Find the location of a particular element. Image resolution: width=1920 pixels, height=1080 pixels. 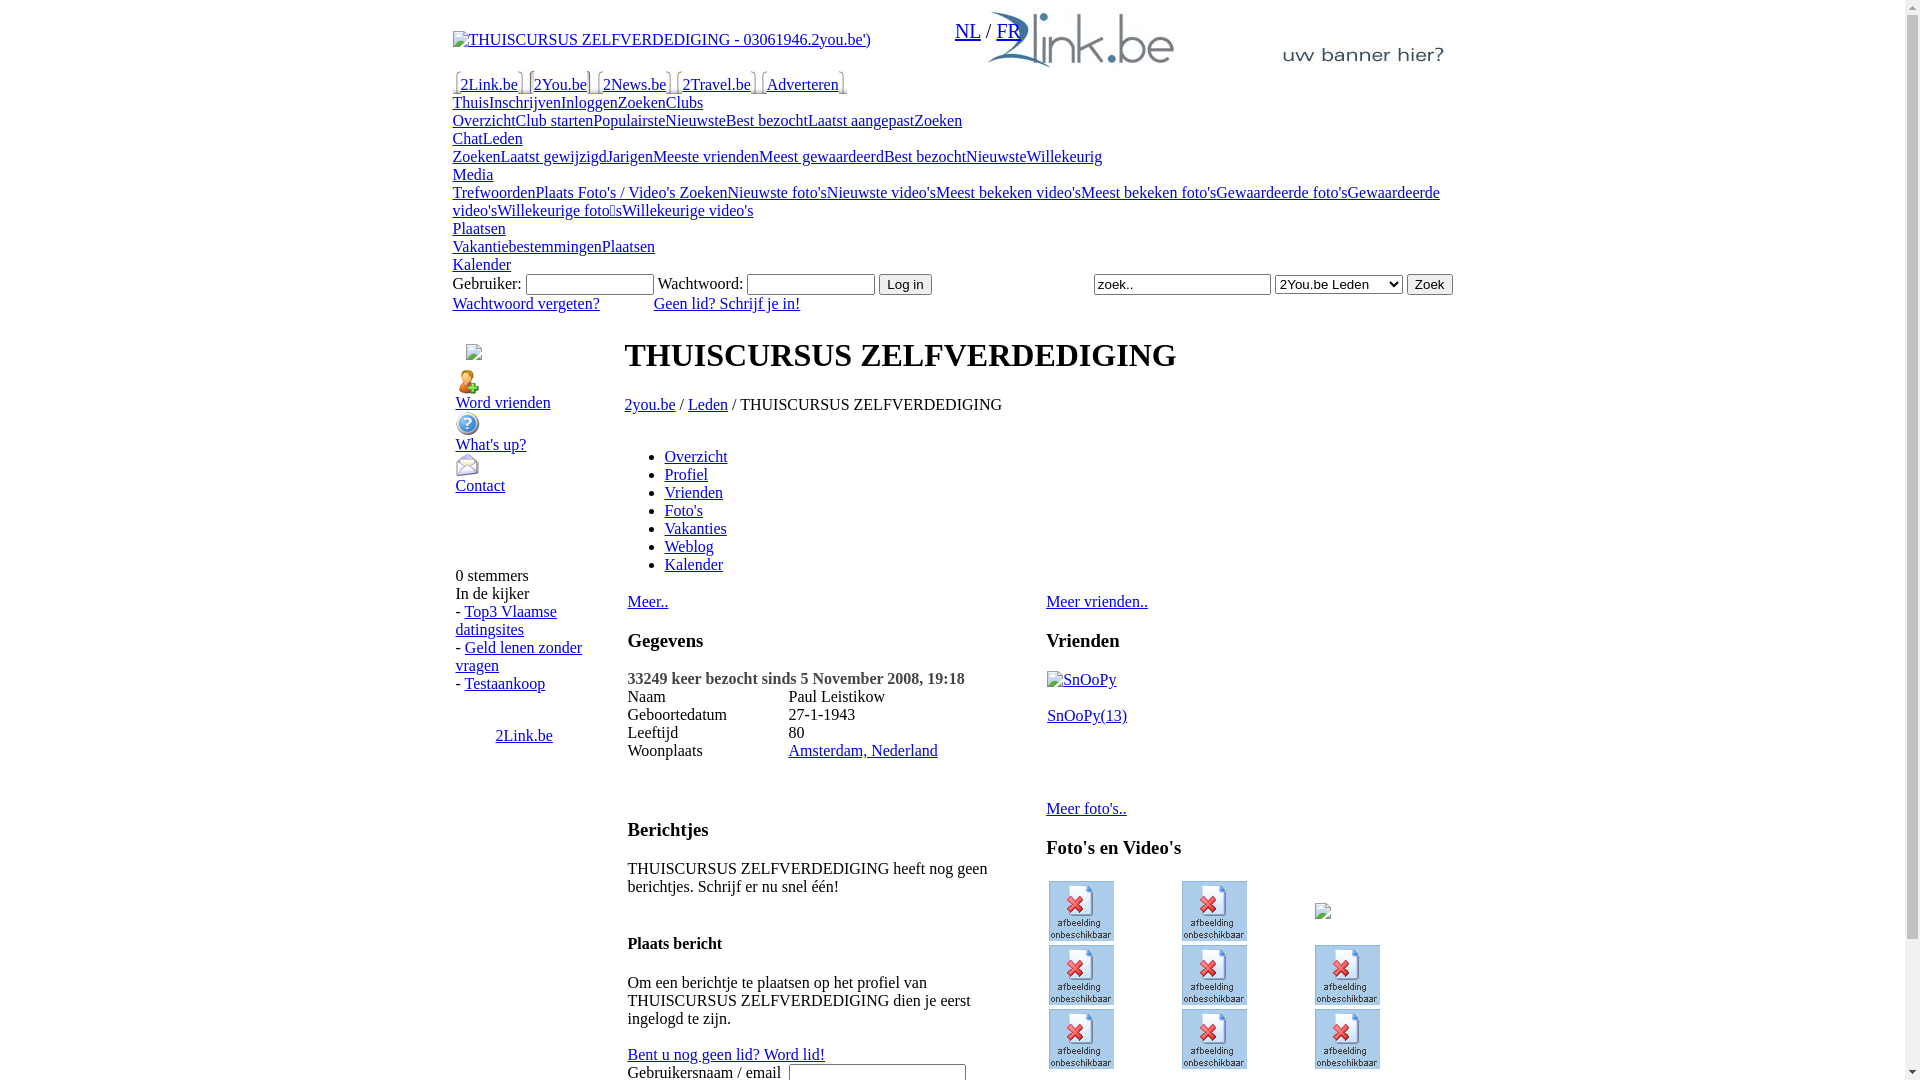

Log in is located at coordinates (905, 284).